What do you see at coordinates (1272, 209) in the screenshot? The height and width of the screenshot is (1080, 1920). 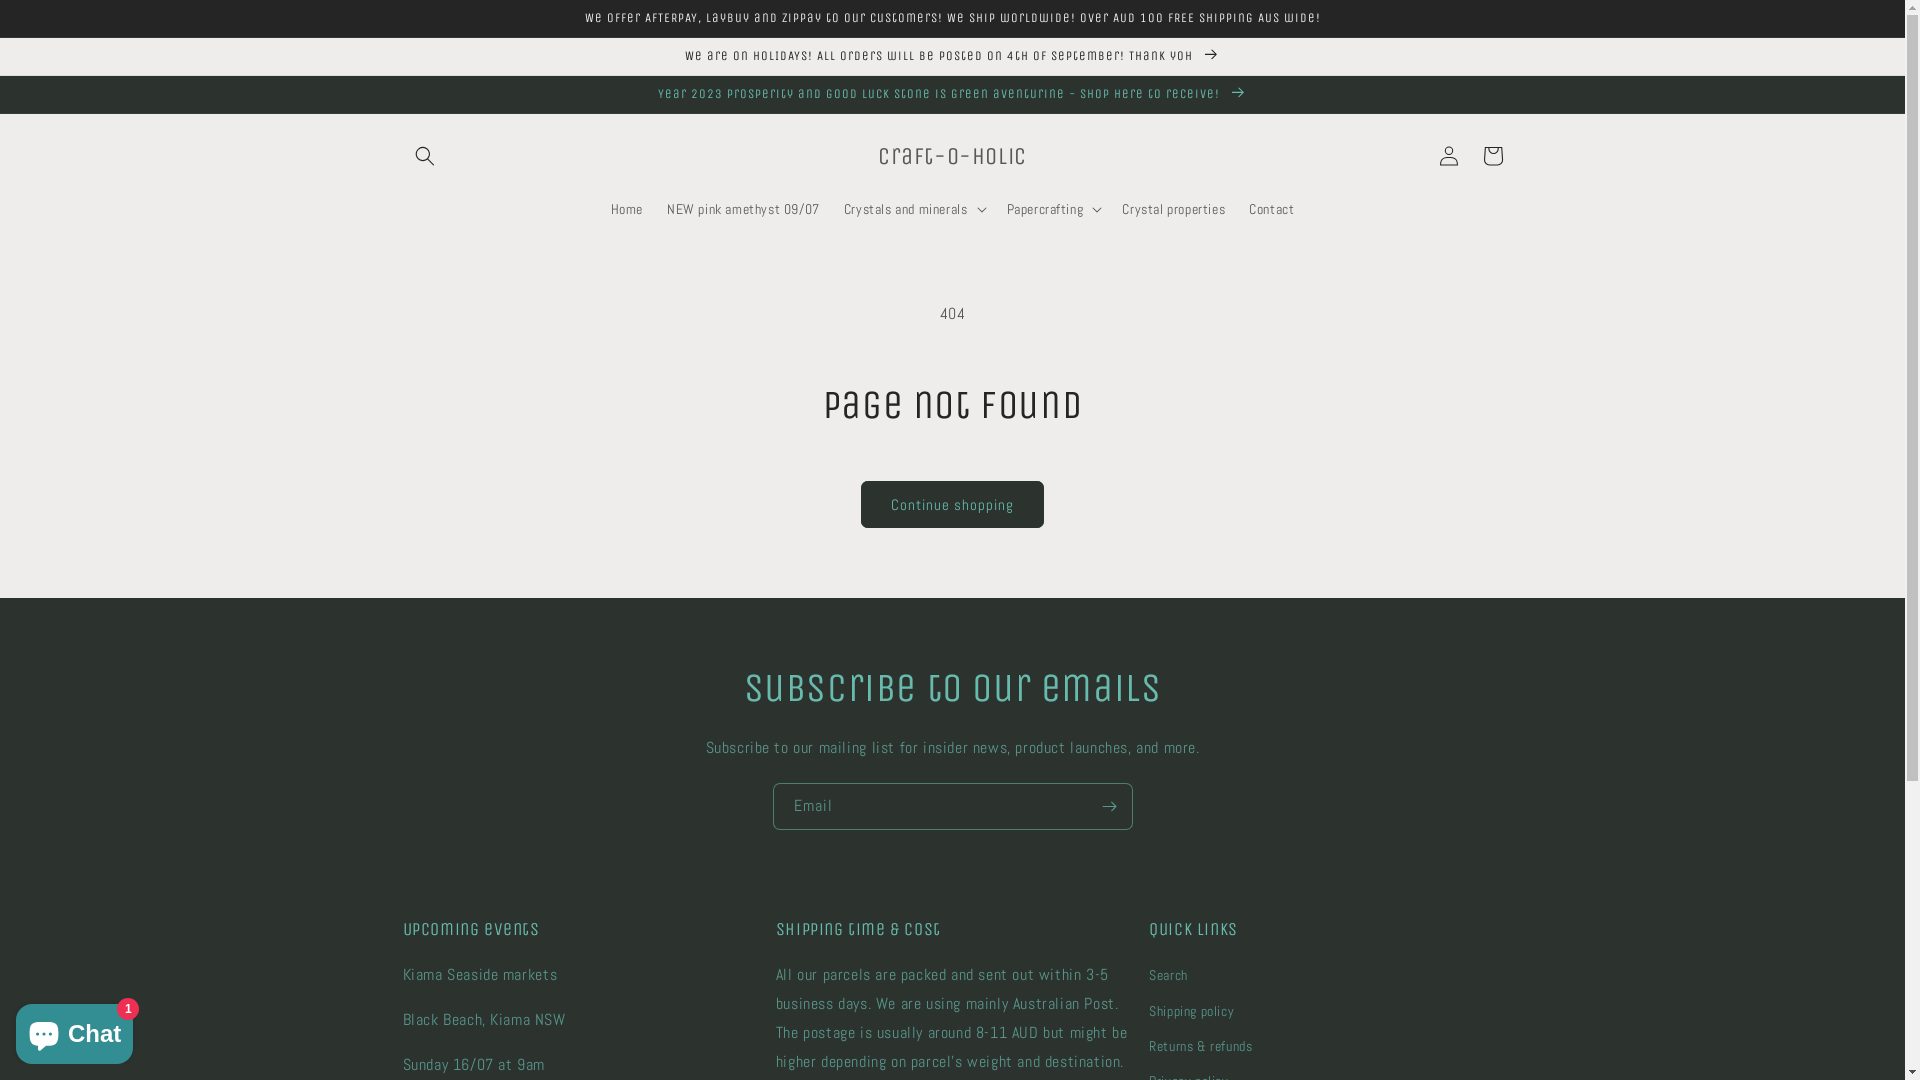 I see `Contact` at bounding box center [1272, 209].